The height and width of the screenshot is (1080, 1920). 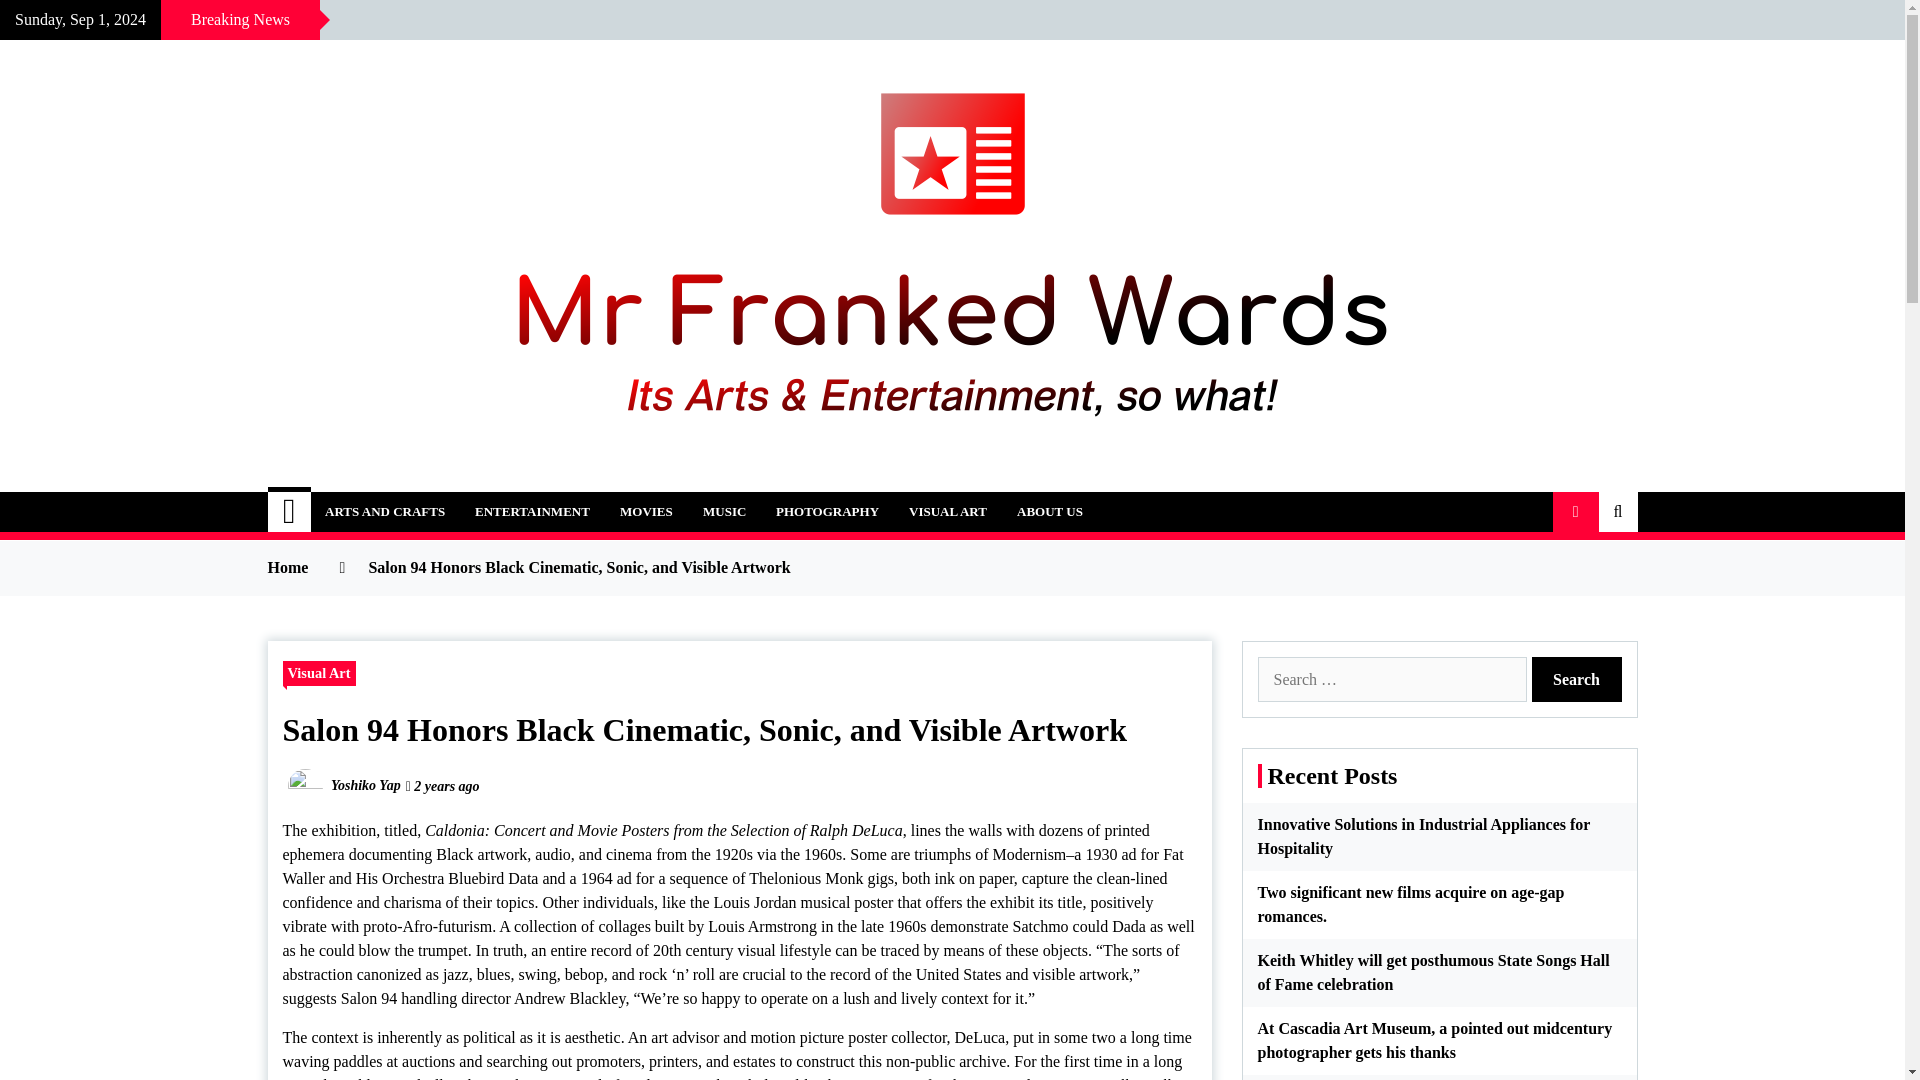 What do you see at coordinates (827, 512) in the screenshot?
I see `PHOTOGRAPHY` at bounding box center [827, 512].